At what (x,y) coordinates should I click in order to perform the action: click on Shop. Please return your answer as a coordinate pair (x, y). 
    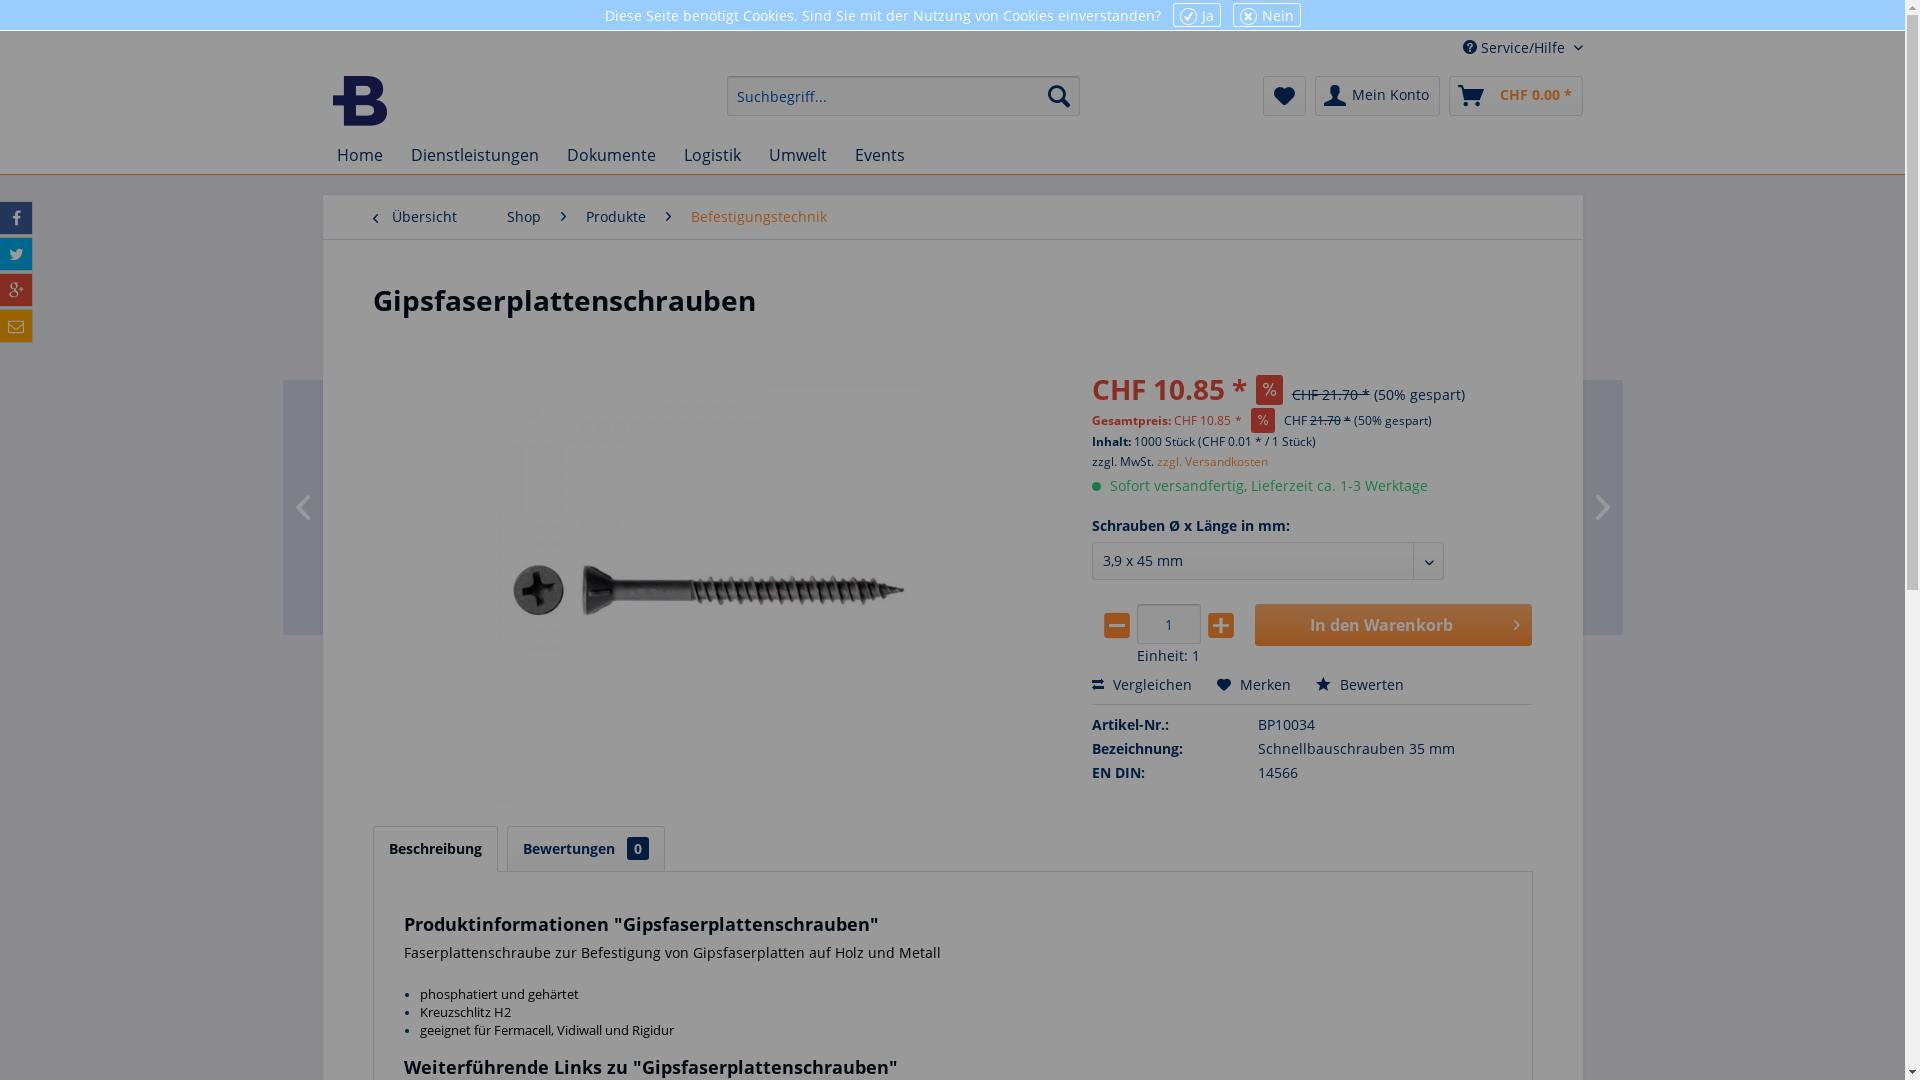
    Looking at the image, I should click on (523, 217).